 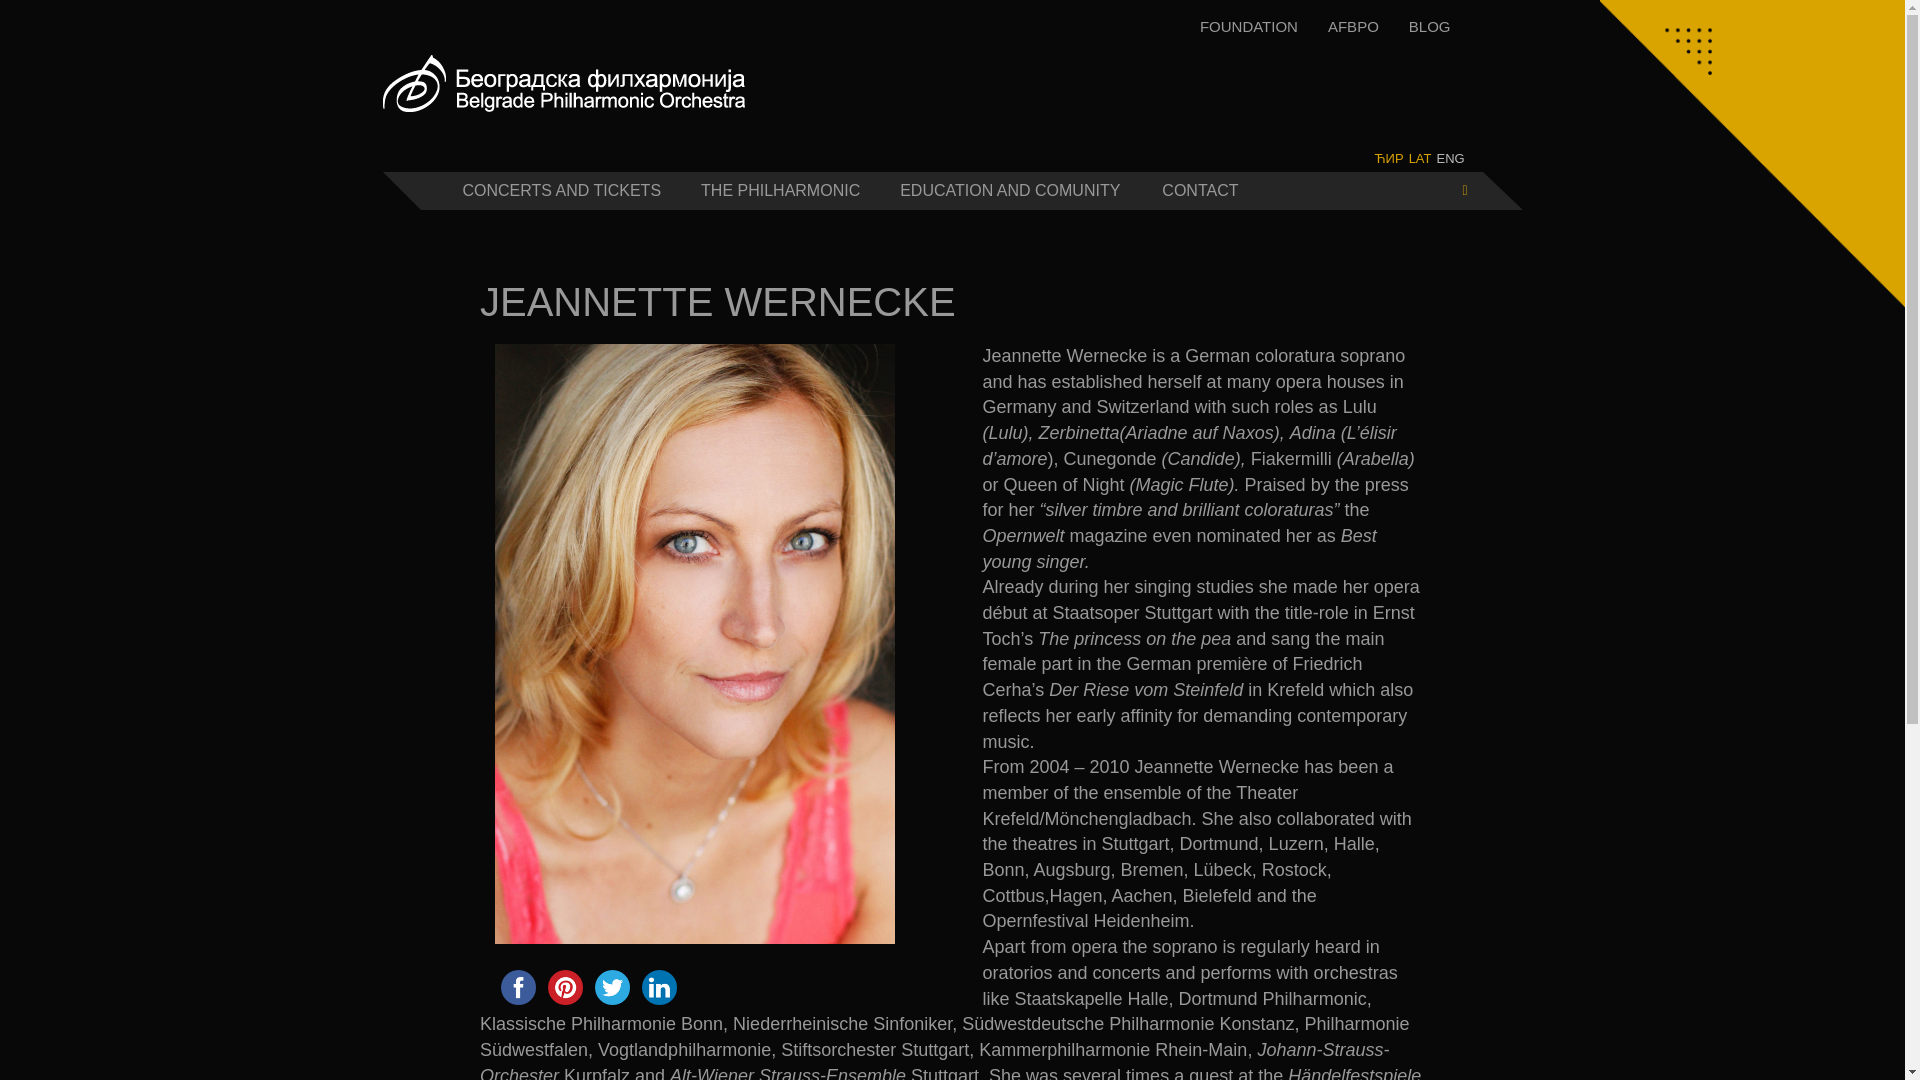 What do you see at coordinates (561, 190) in the screenshot?
I see `Concerts and Tickets` at bounding box center [561, 190].